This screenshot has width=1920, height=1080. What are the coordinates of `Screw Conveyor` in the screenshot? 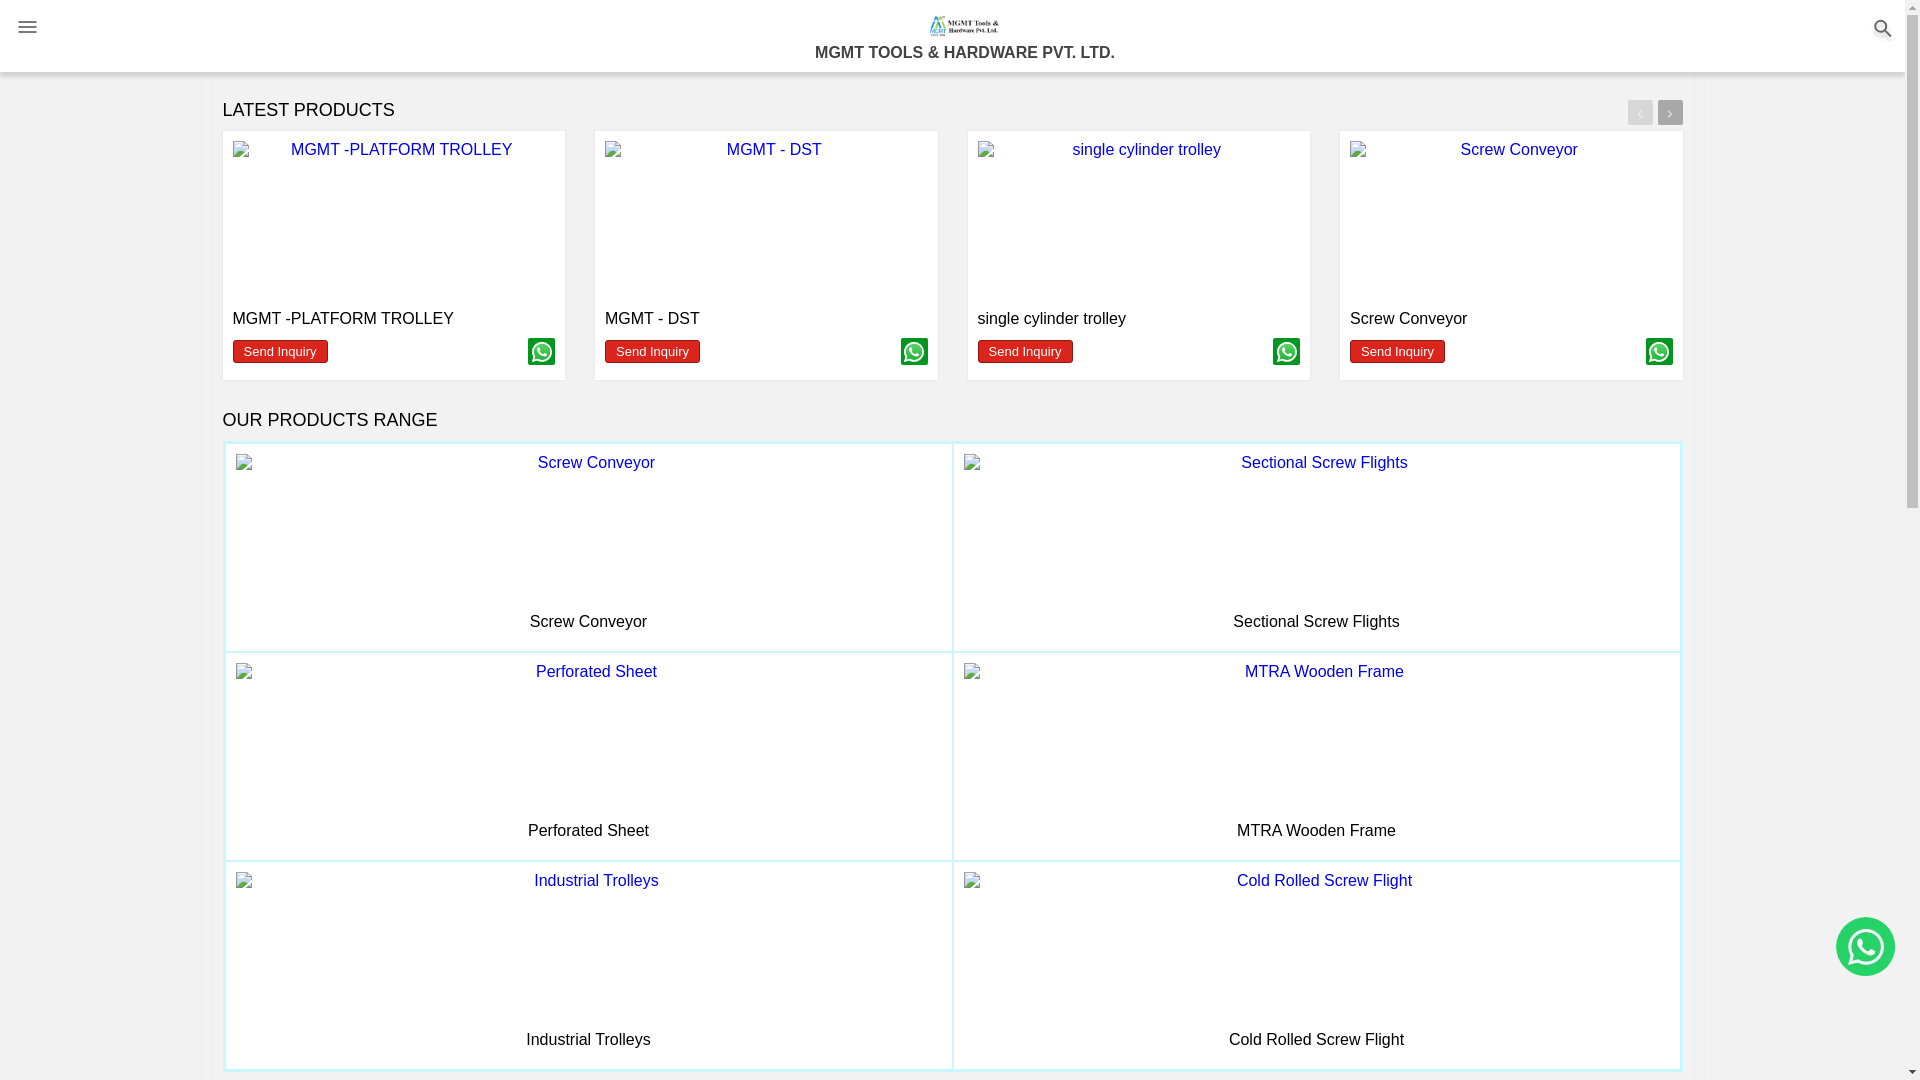 It's located at (1408, 318).